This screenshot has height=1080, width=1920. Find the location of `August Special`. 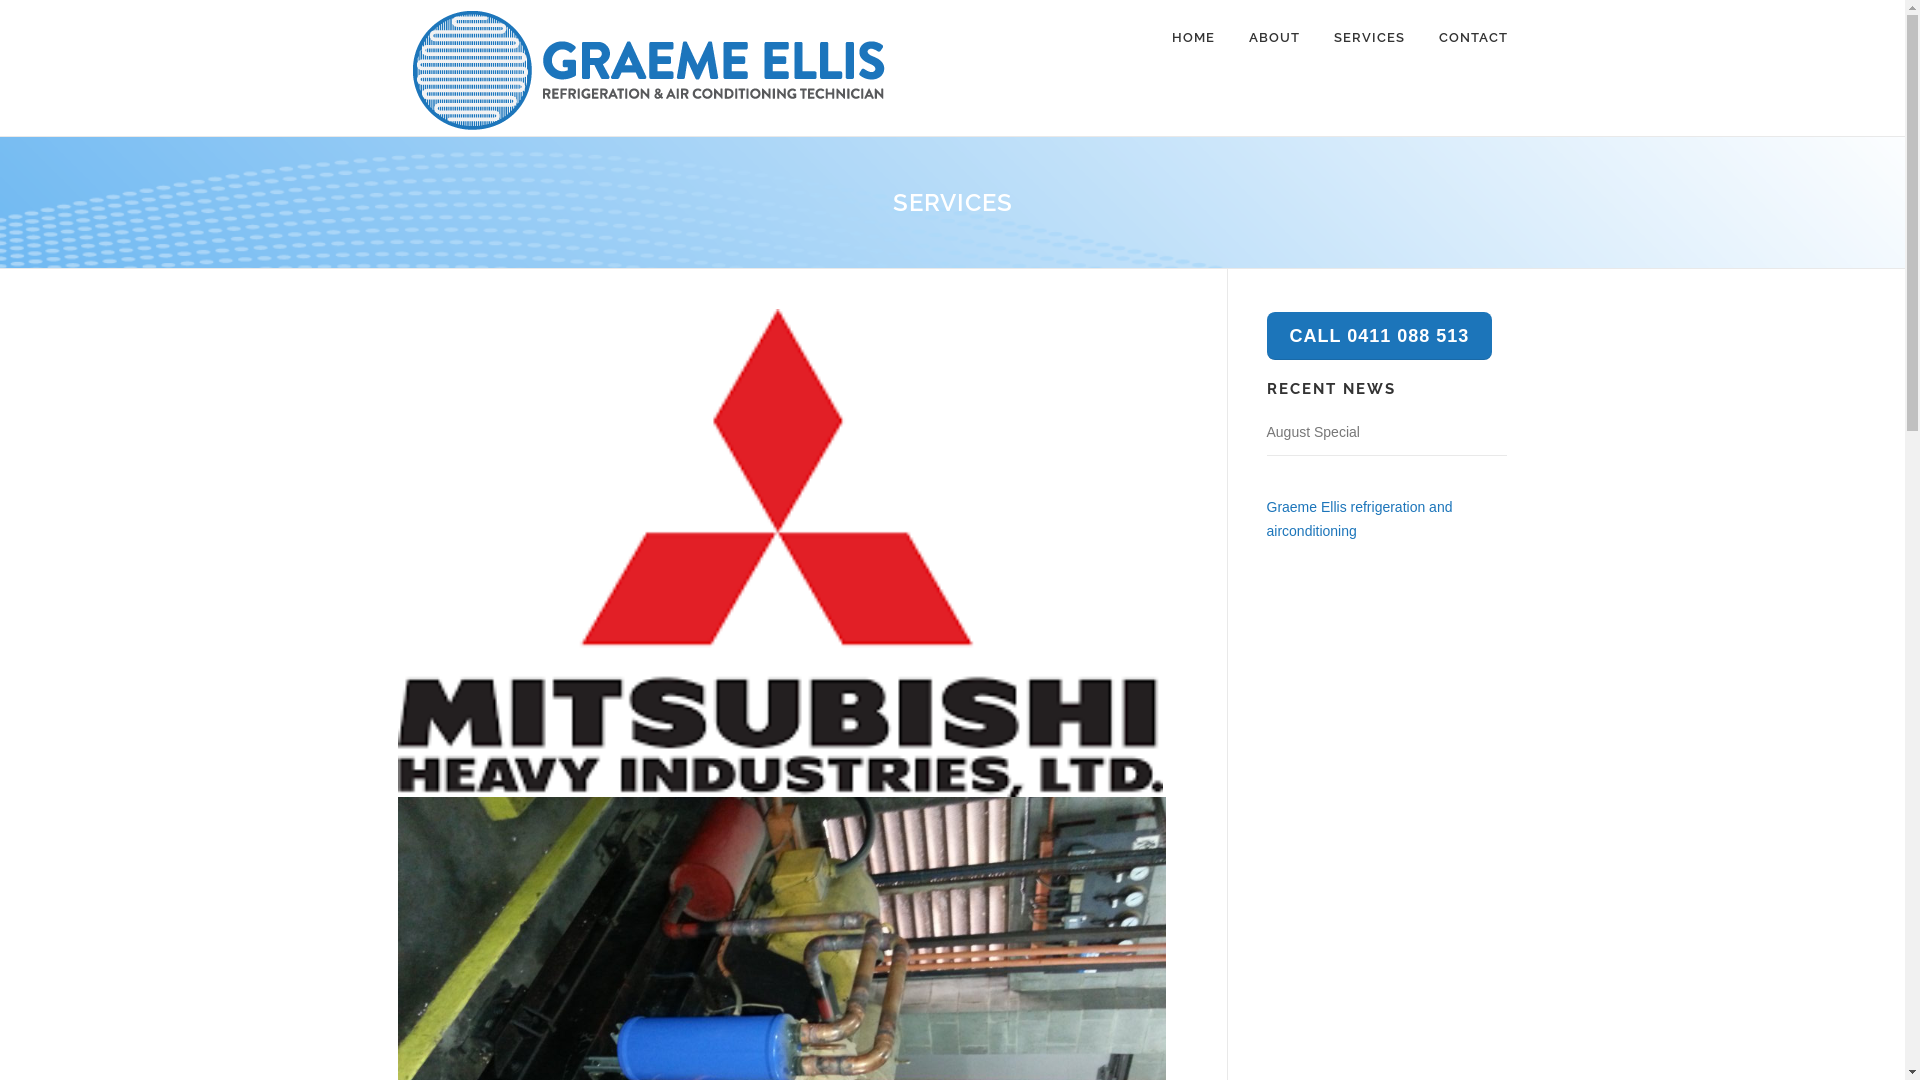

August Special is located at coordinates (1312, 432).